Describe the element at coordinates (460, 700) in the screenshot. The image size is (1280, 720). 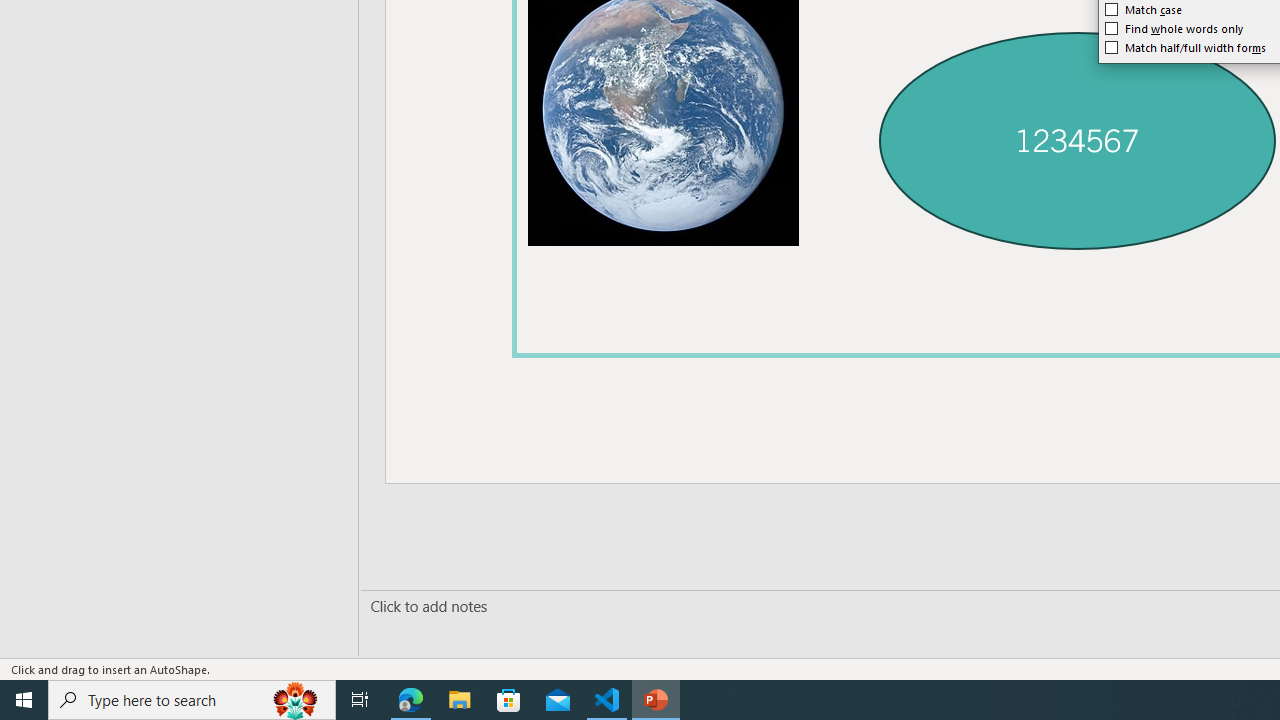
I see `File Explorer` at that location.